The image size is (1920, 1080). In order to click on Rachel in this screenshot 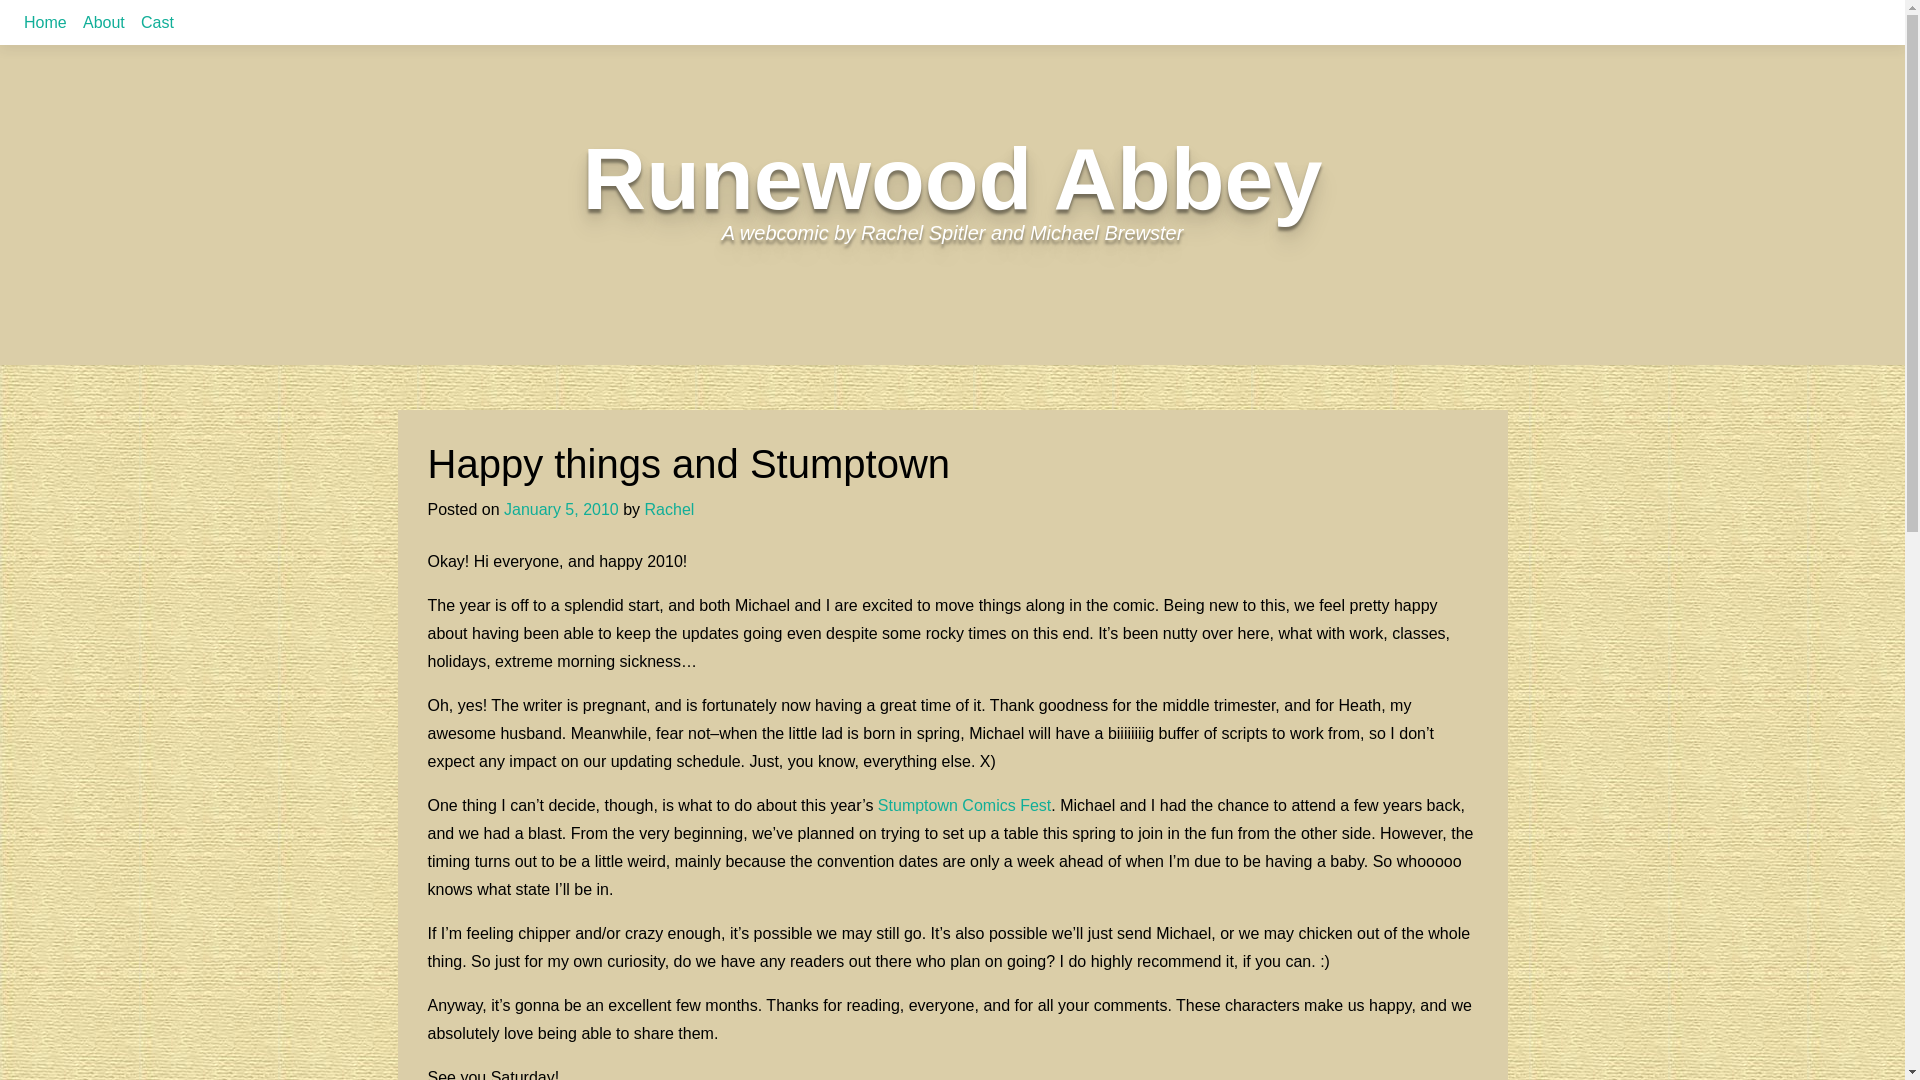, I will do `click(670, 510)`.